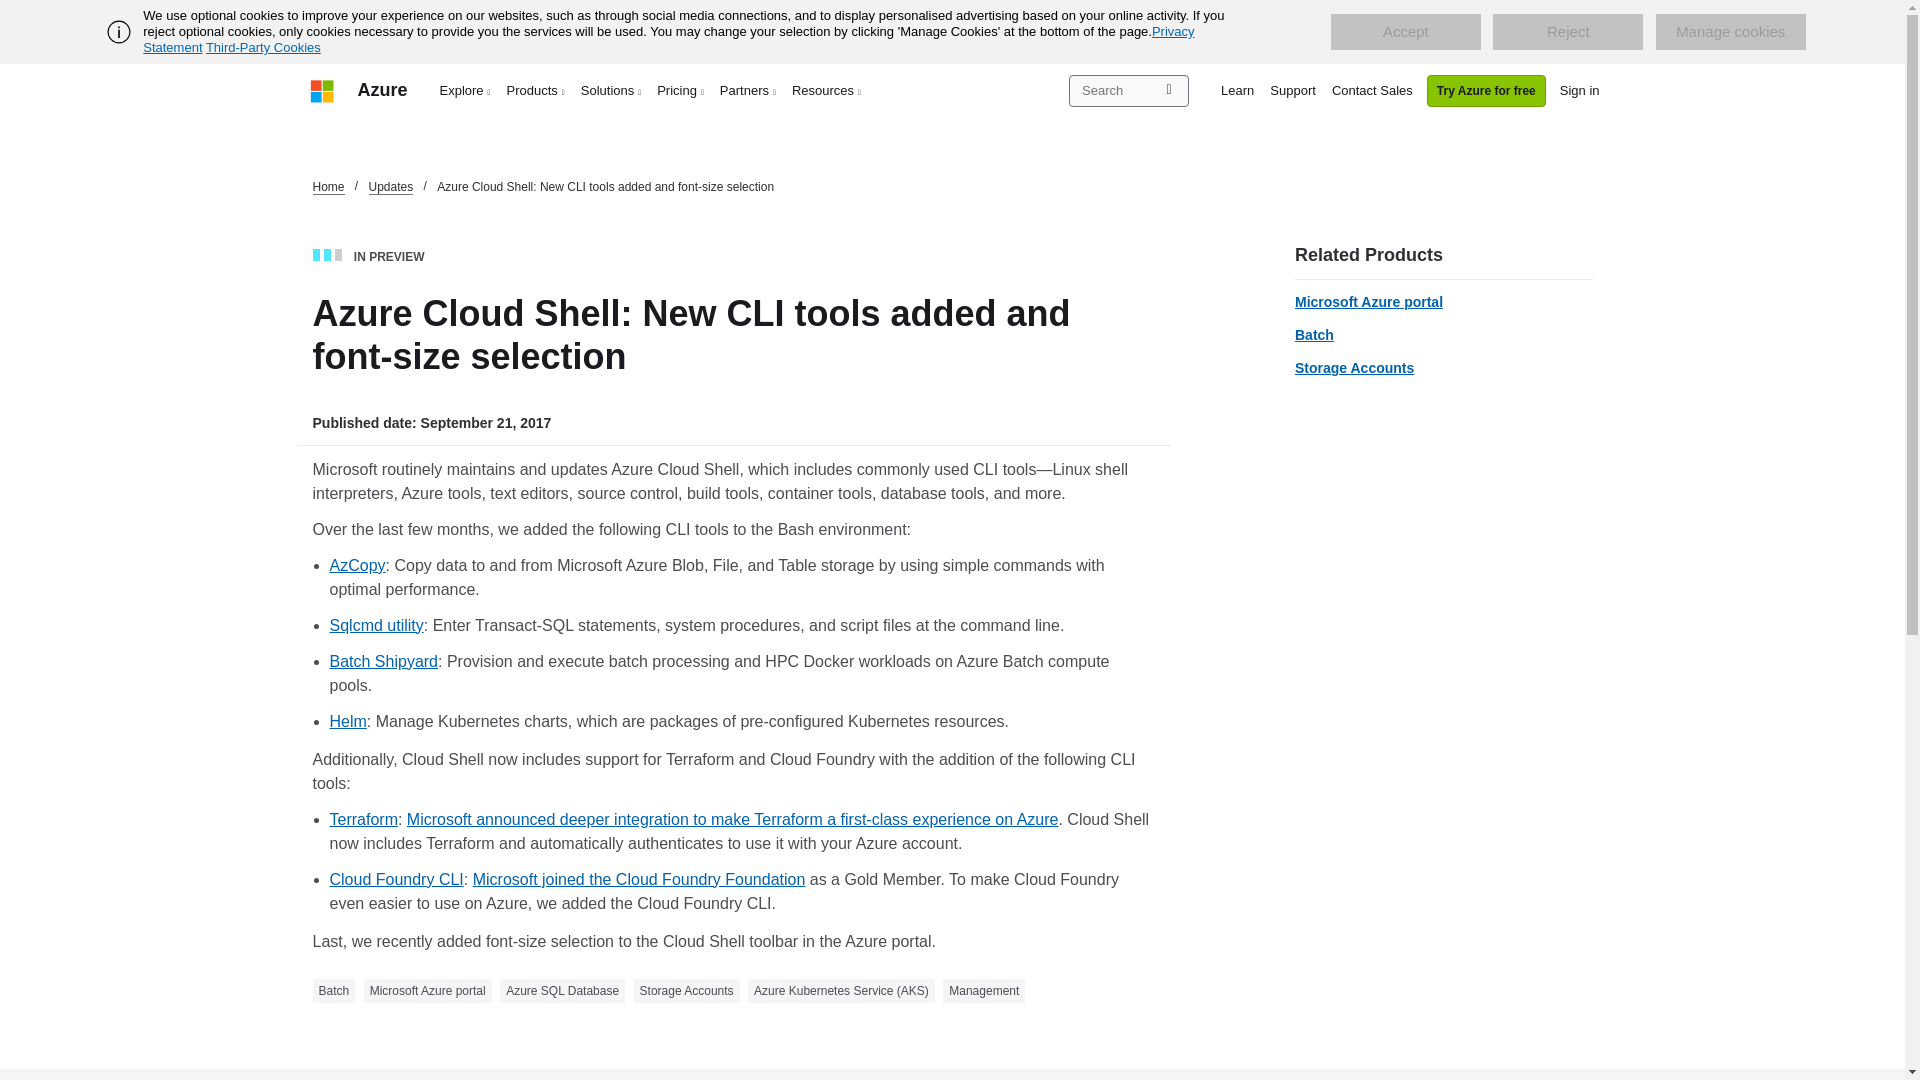 The width and height of the screenshot is (1920, 1080). What do you see at coordinates (1405, 32) in the screenshot?
I see `Accept` at bounding box center [1405, 32].